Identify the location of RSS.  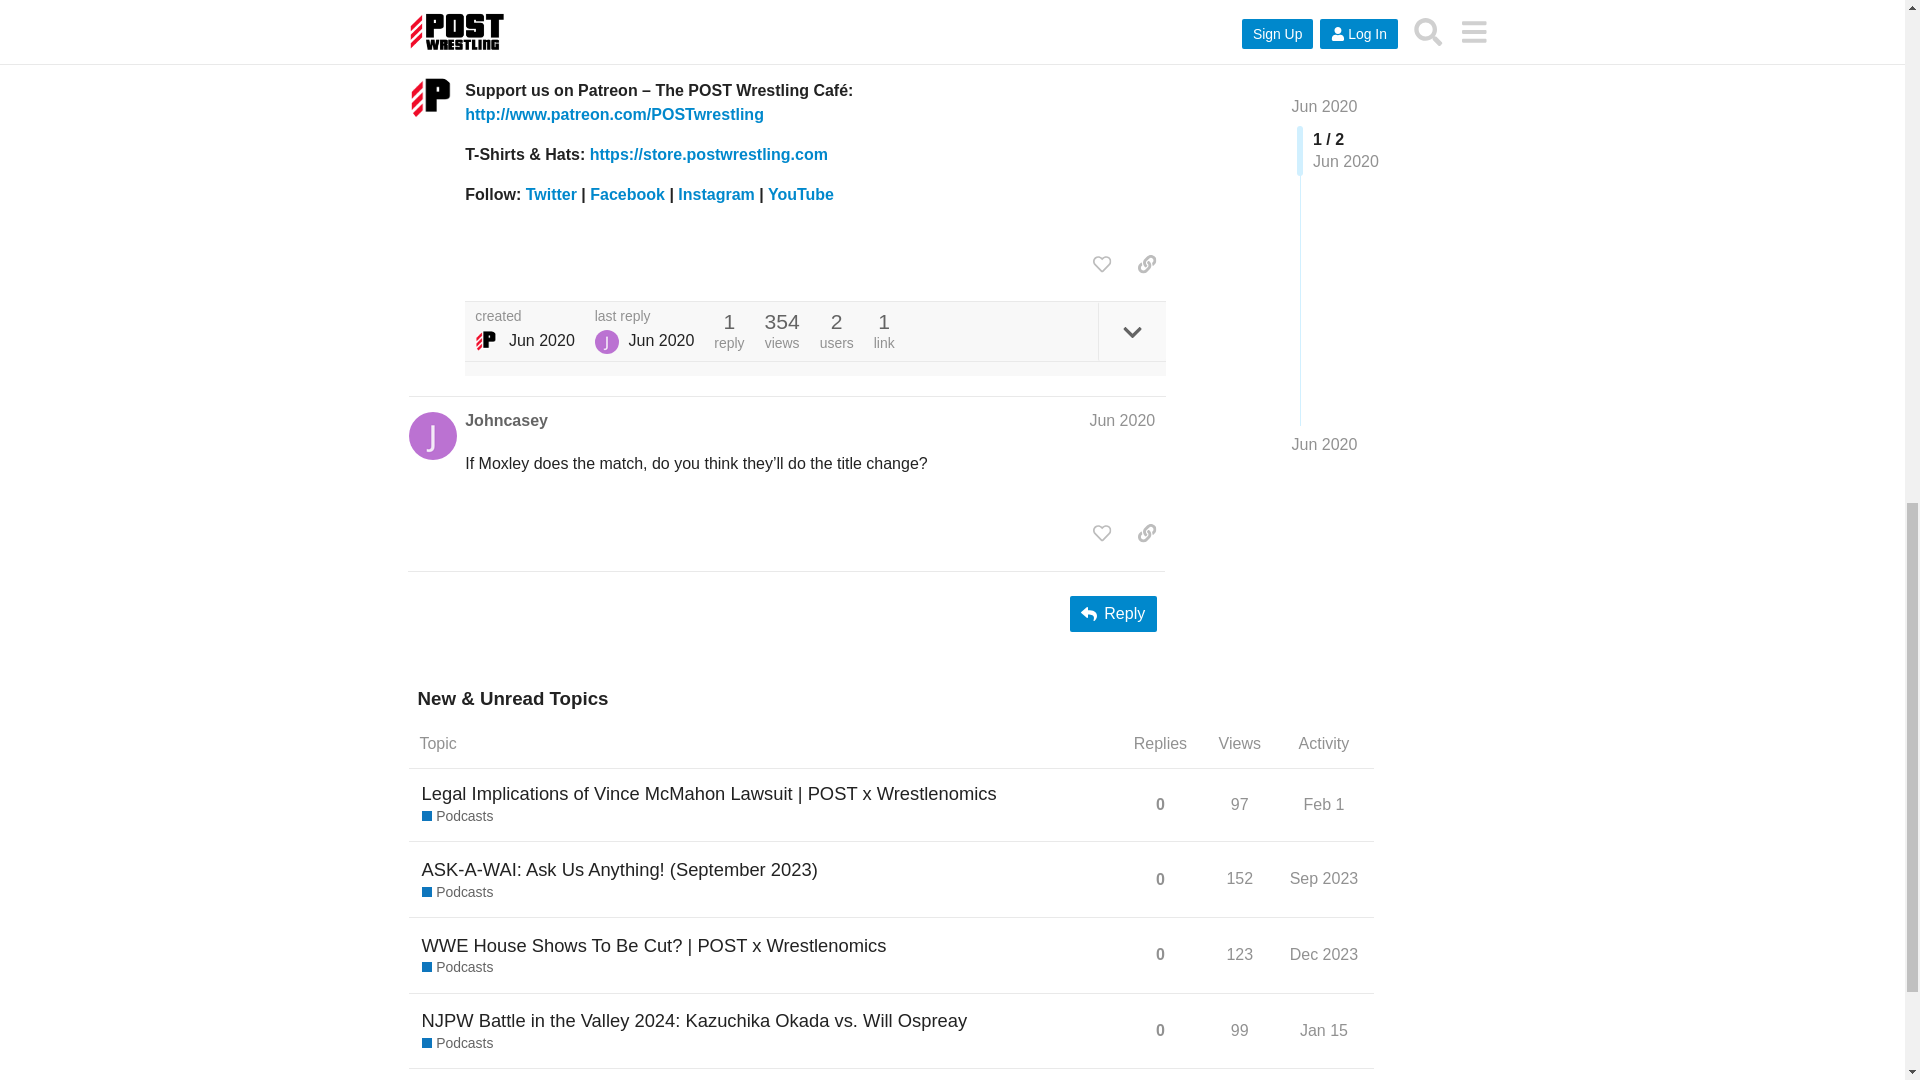
(480, 10).